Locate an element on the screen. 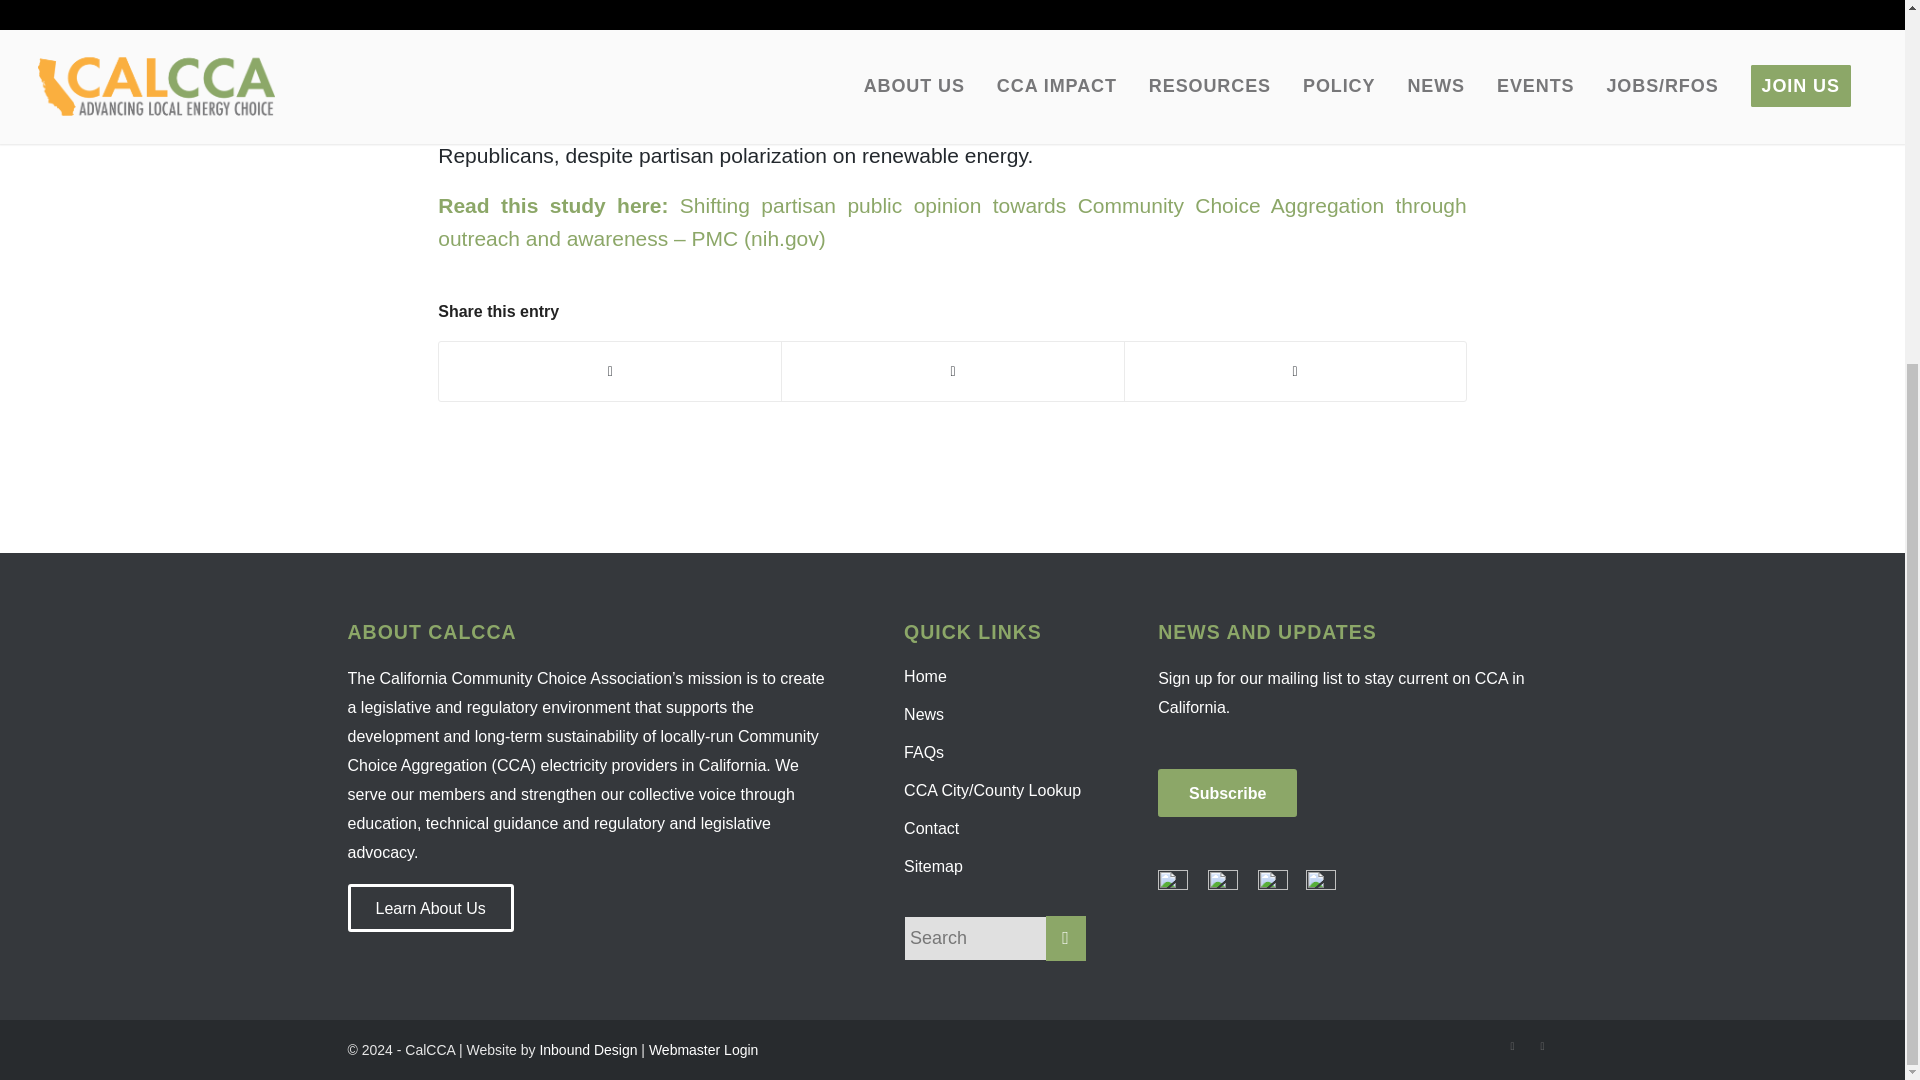 Image resolution: width=1920 pixels, height=1080 pixels. Learn About Us is located at coordinates (430, 908).